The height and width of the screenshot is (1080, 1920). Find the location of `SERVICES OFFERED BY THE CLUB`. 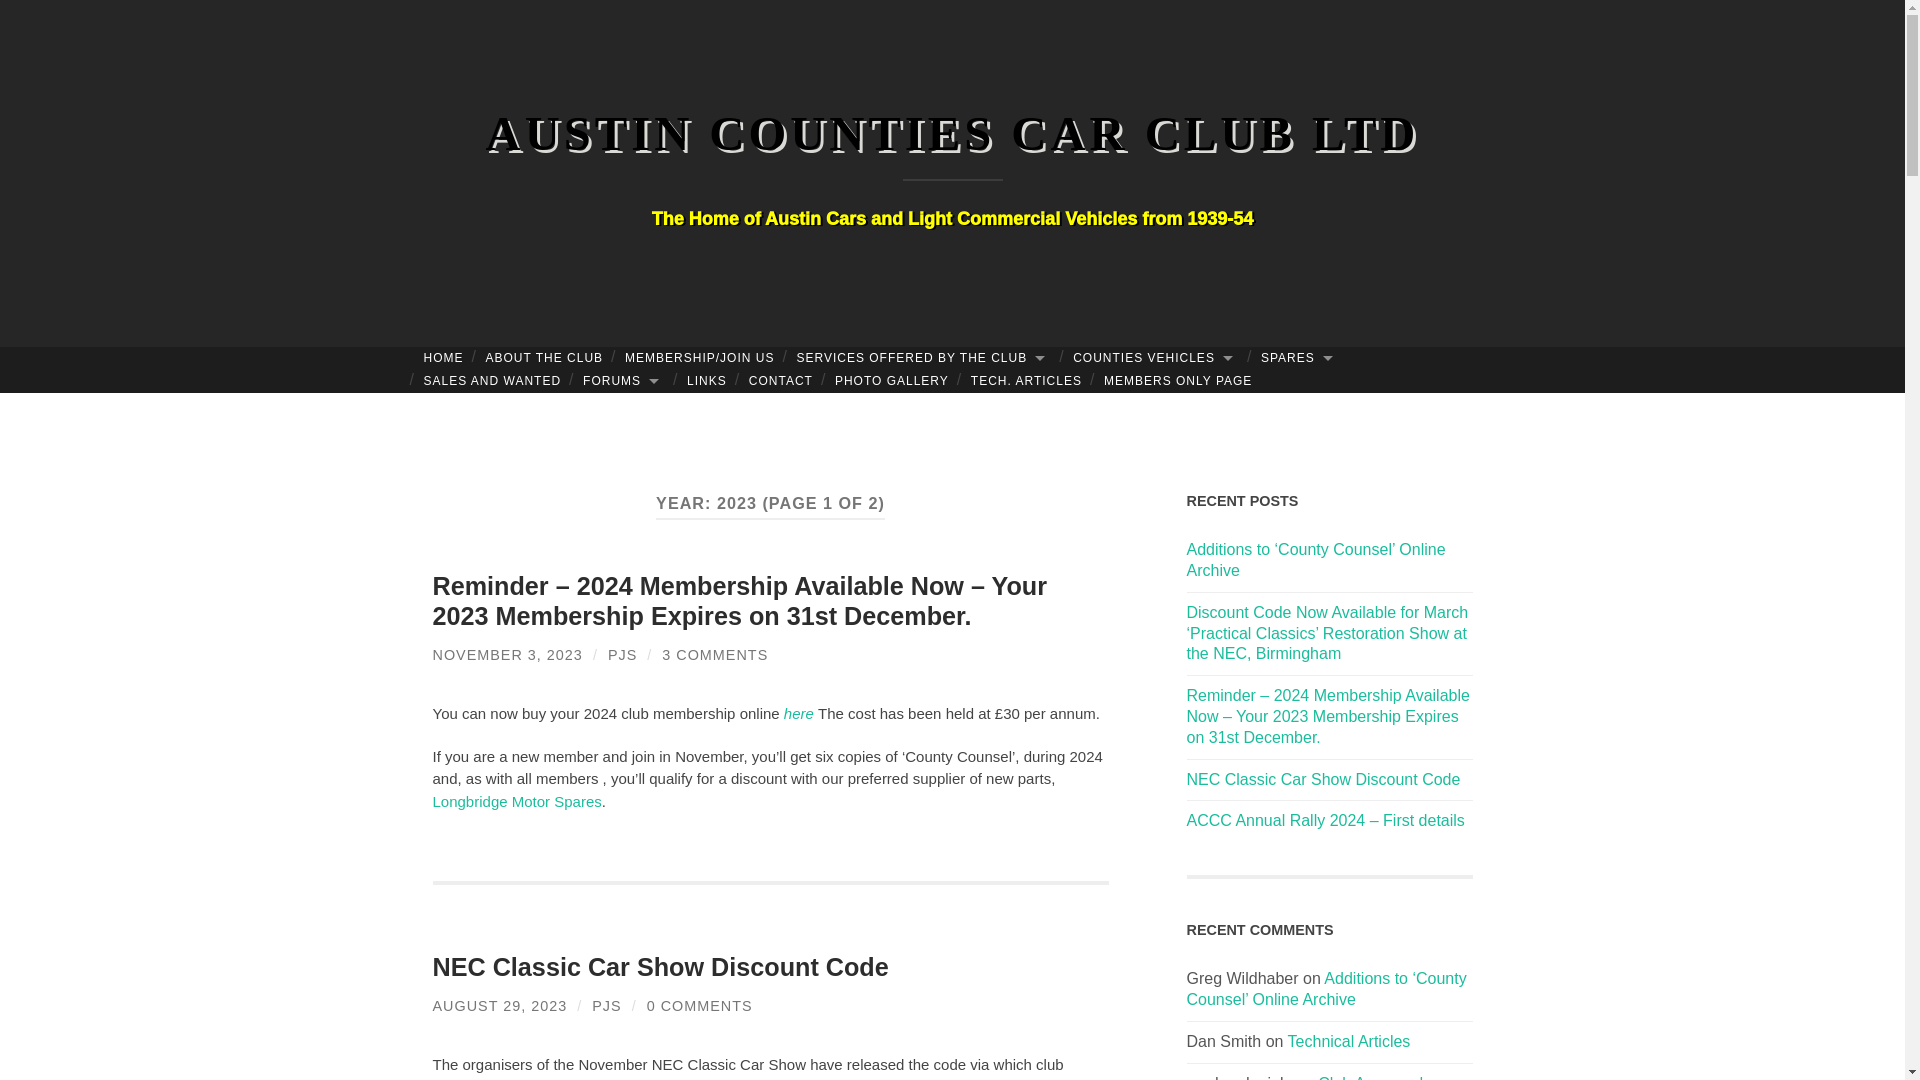

SERVICES OFFERED BY THE CLUB is located at coordinates (923, 358).